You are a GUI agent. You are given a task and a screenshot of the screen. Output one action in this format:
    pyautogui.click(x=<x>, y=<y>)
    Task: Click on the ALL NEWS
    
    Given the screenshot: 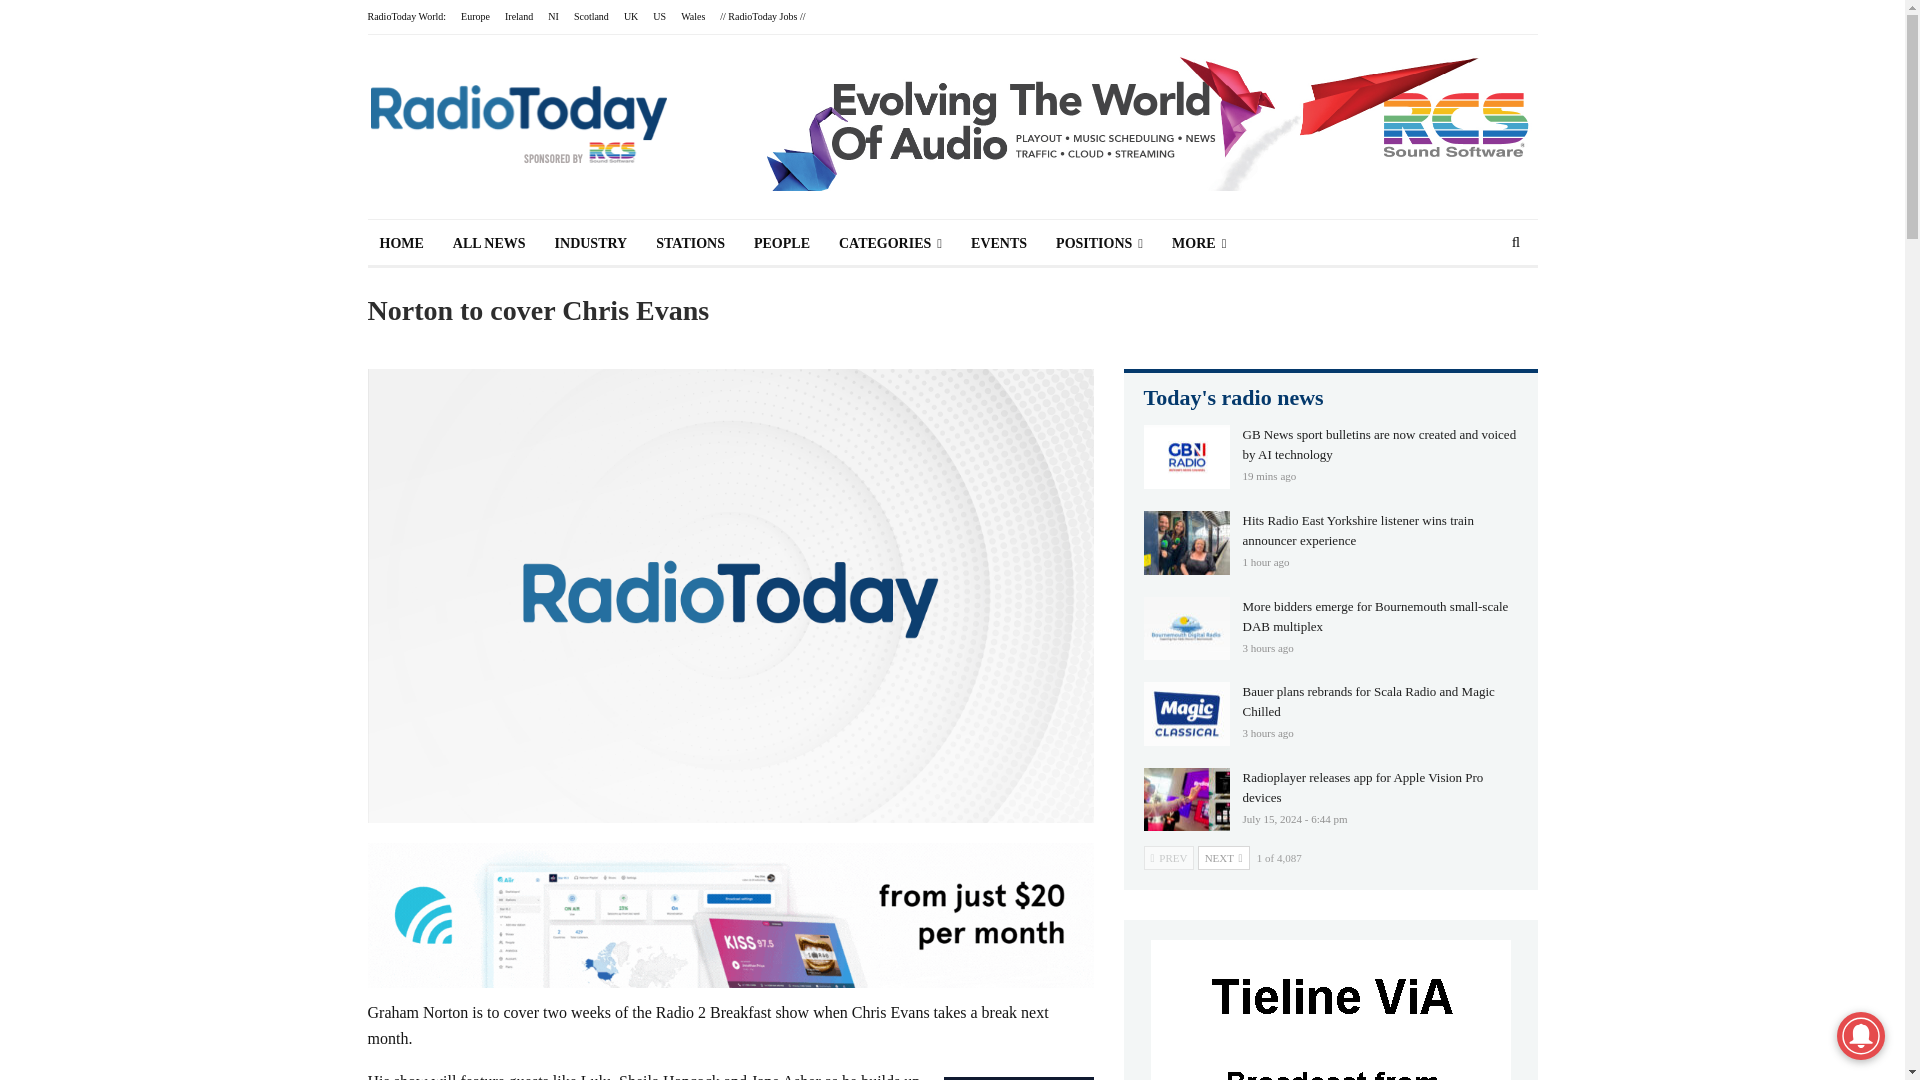 What is the action you would take?
    pyautogui.click(x=489, y=244)
    